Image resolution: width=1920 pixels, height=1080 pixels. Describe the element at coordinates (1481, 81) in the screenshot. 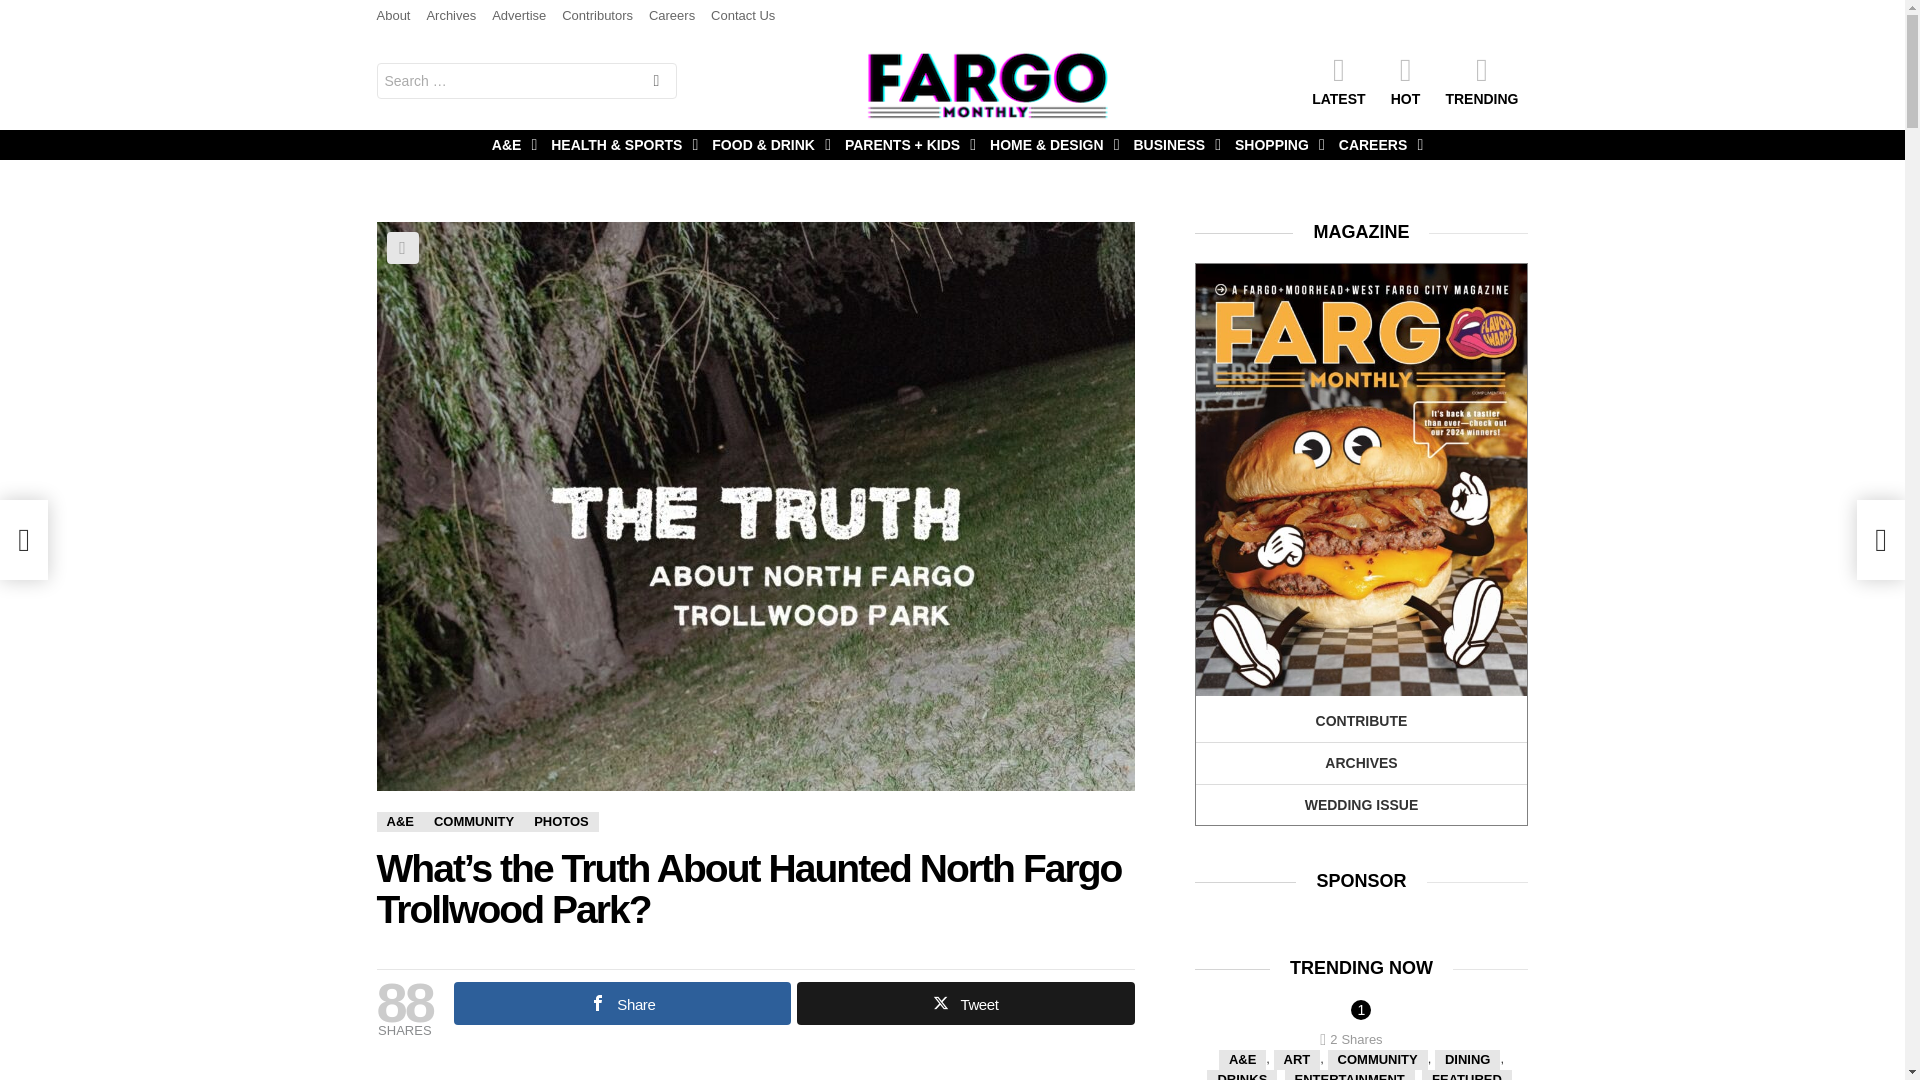

I see `TRENDING` at that location.